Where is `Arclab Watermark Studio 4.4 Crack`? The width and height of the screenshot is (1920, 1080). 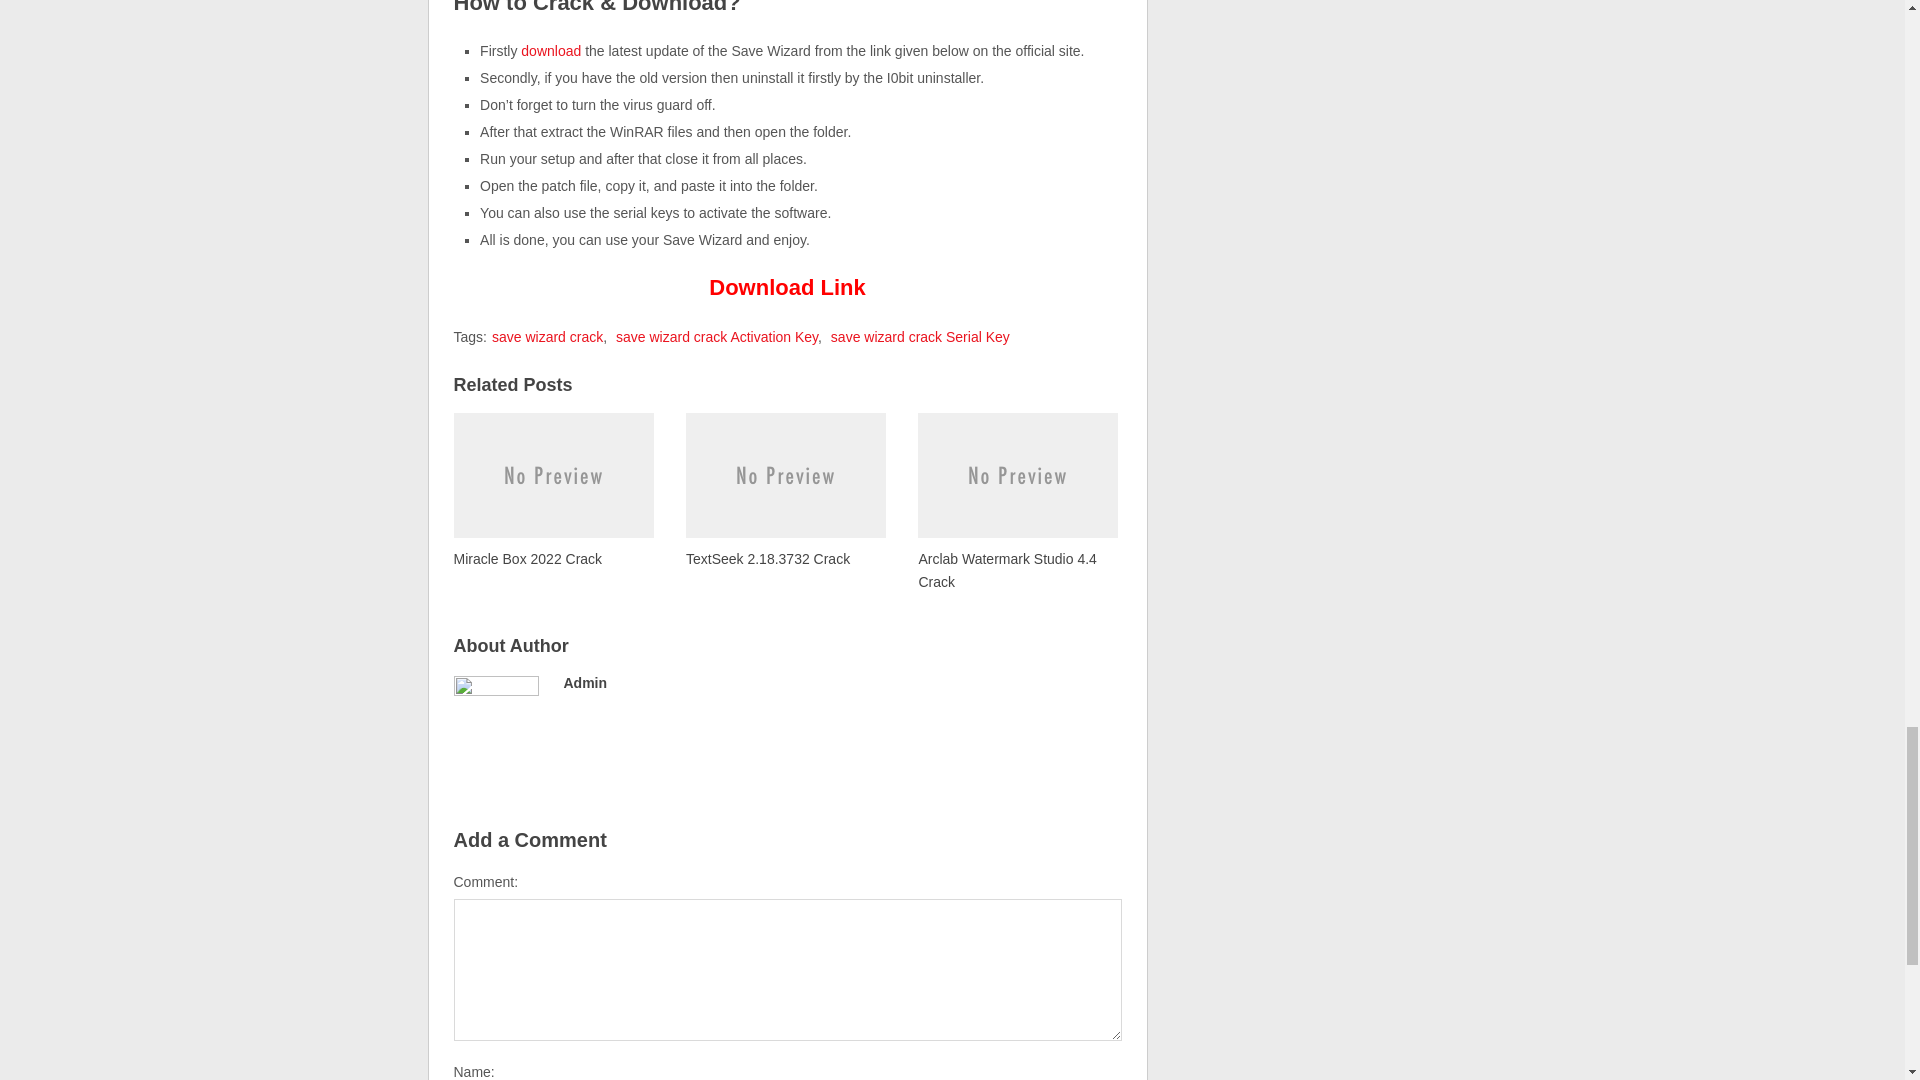
Arclab Watermark Studio 4.4 Crack is located at coordinates (1017, 501).